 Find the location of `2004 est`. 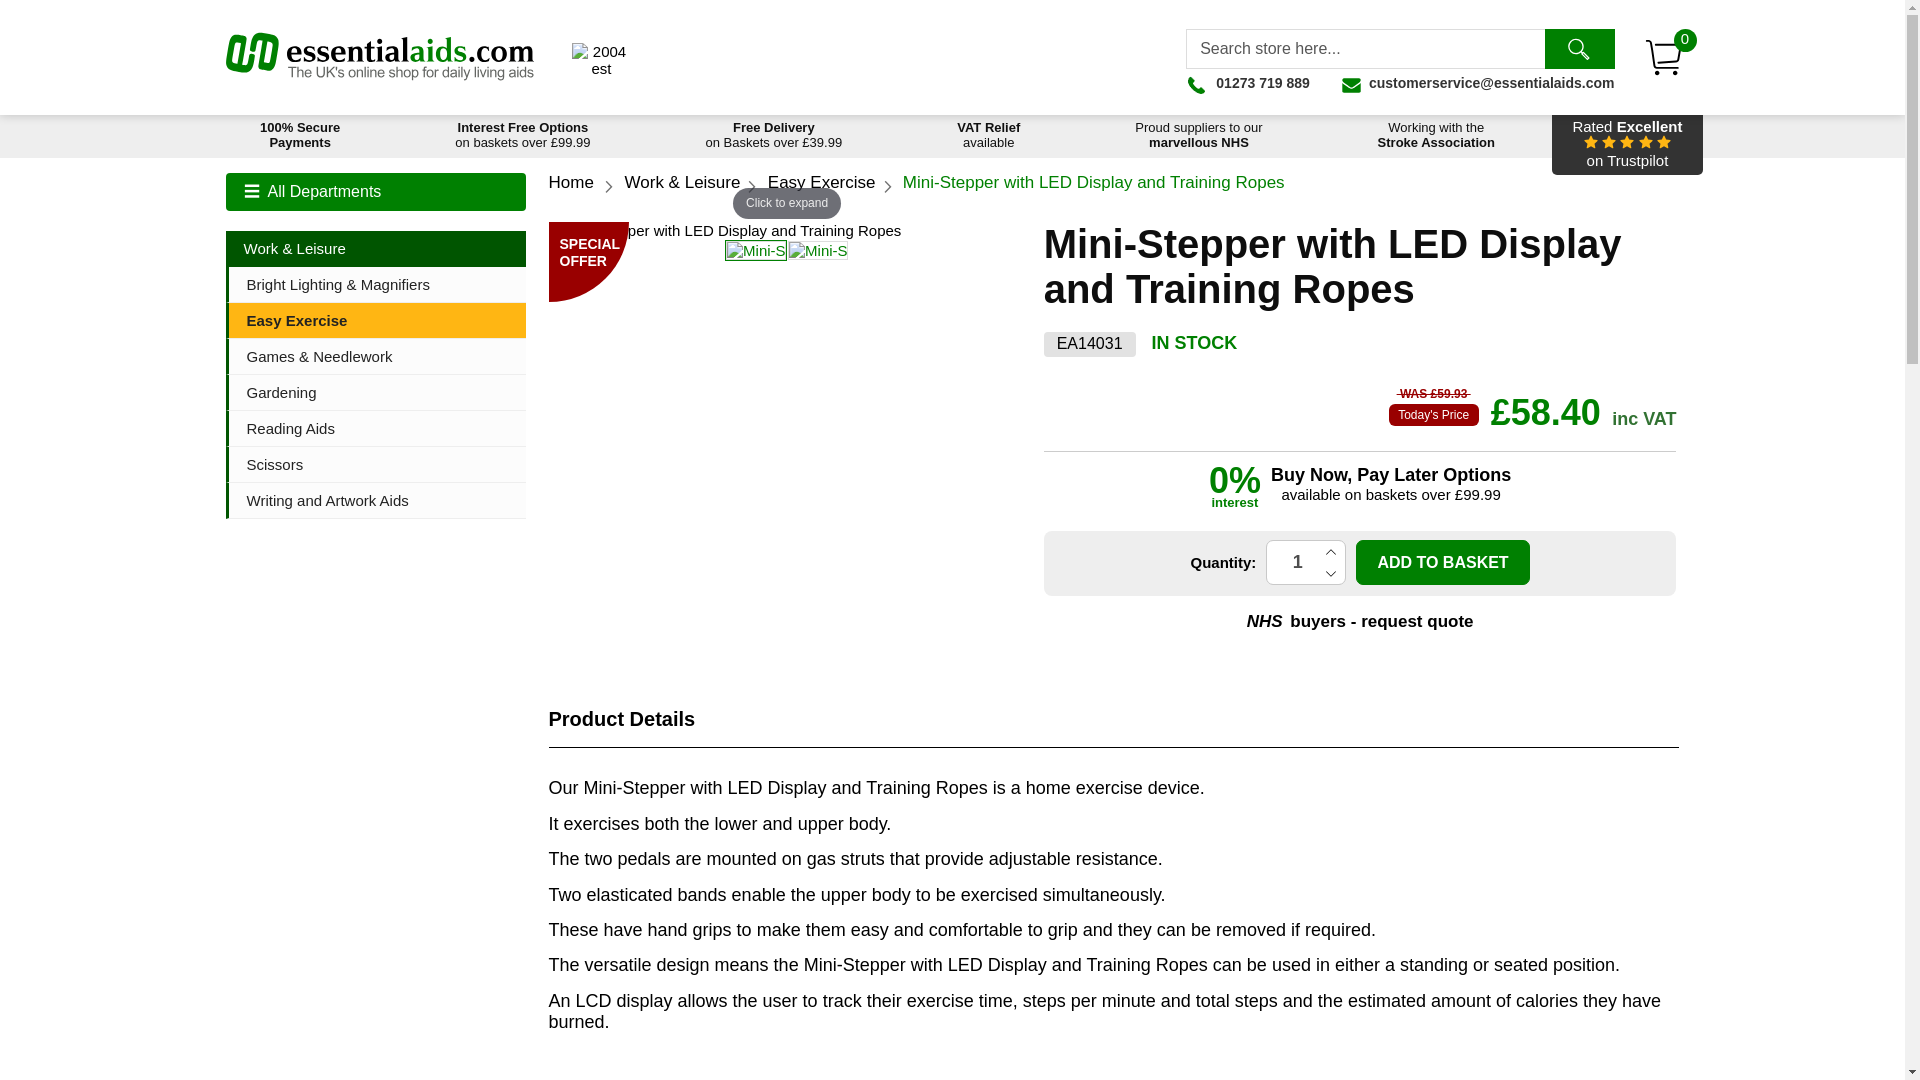

2004 est is located at coordinates (1436, 136).